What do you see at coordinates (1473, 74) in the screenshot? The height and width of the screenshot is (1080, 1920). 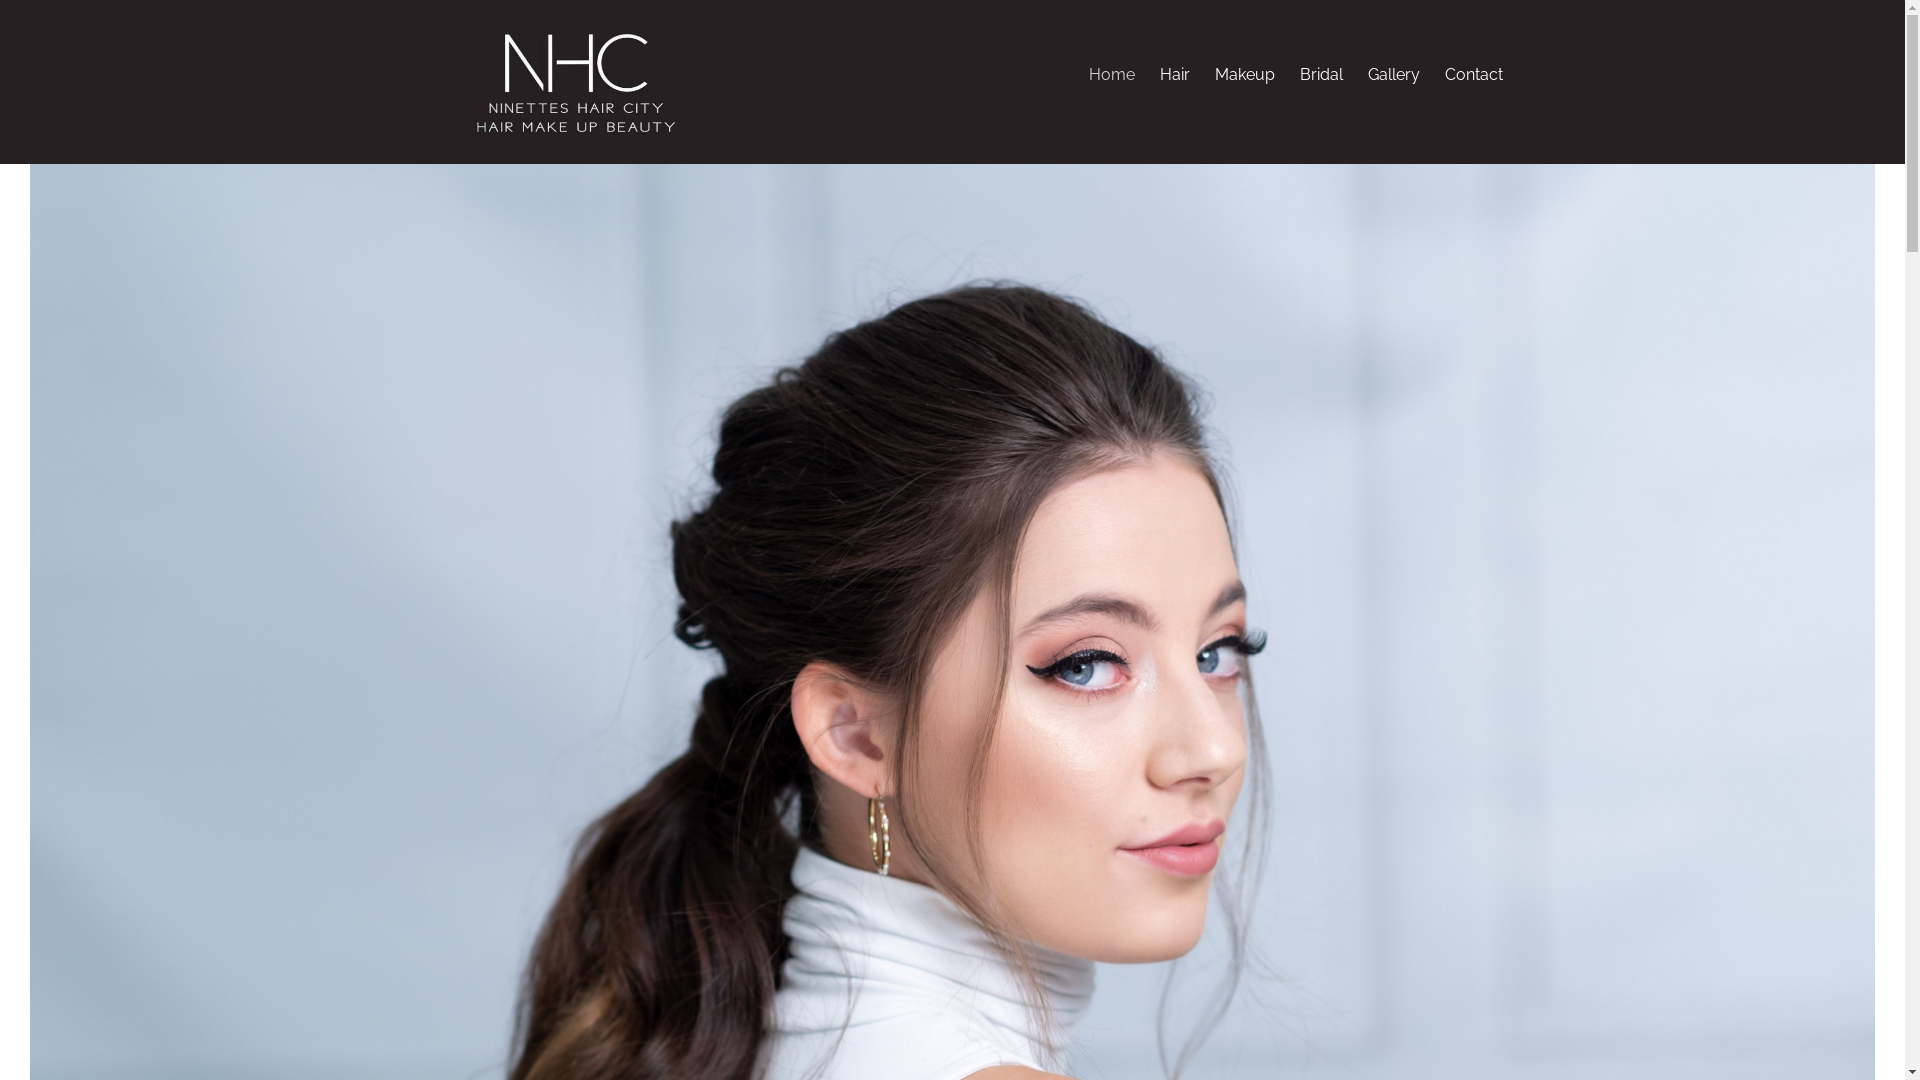 I see `Contact` at bounding box center [1473, 74].